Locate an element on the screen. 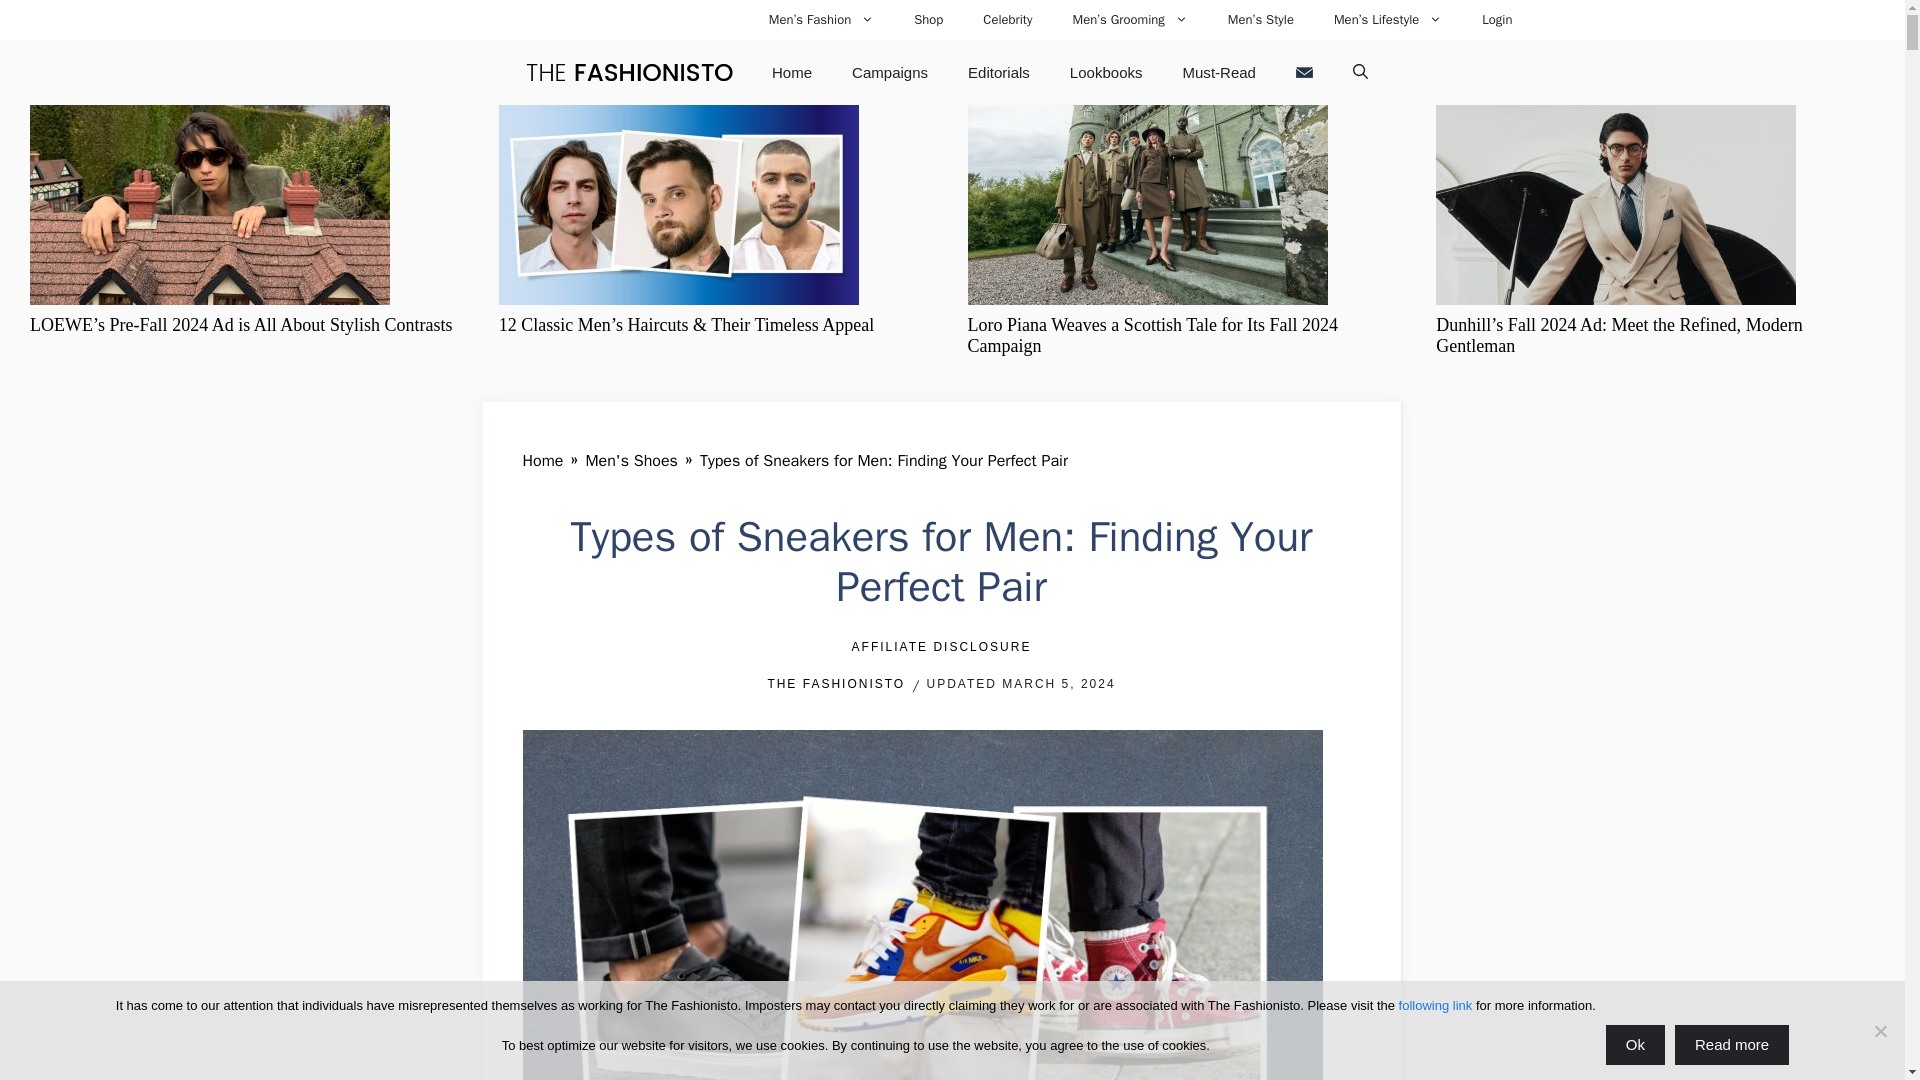  Login is located at coordinates (1496, 20).